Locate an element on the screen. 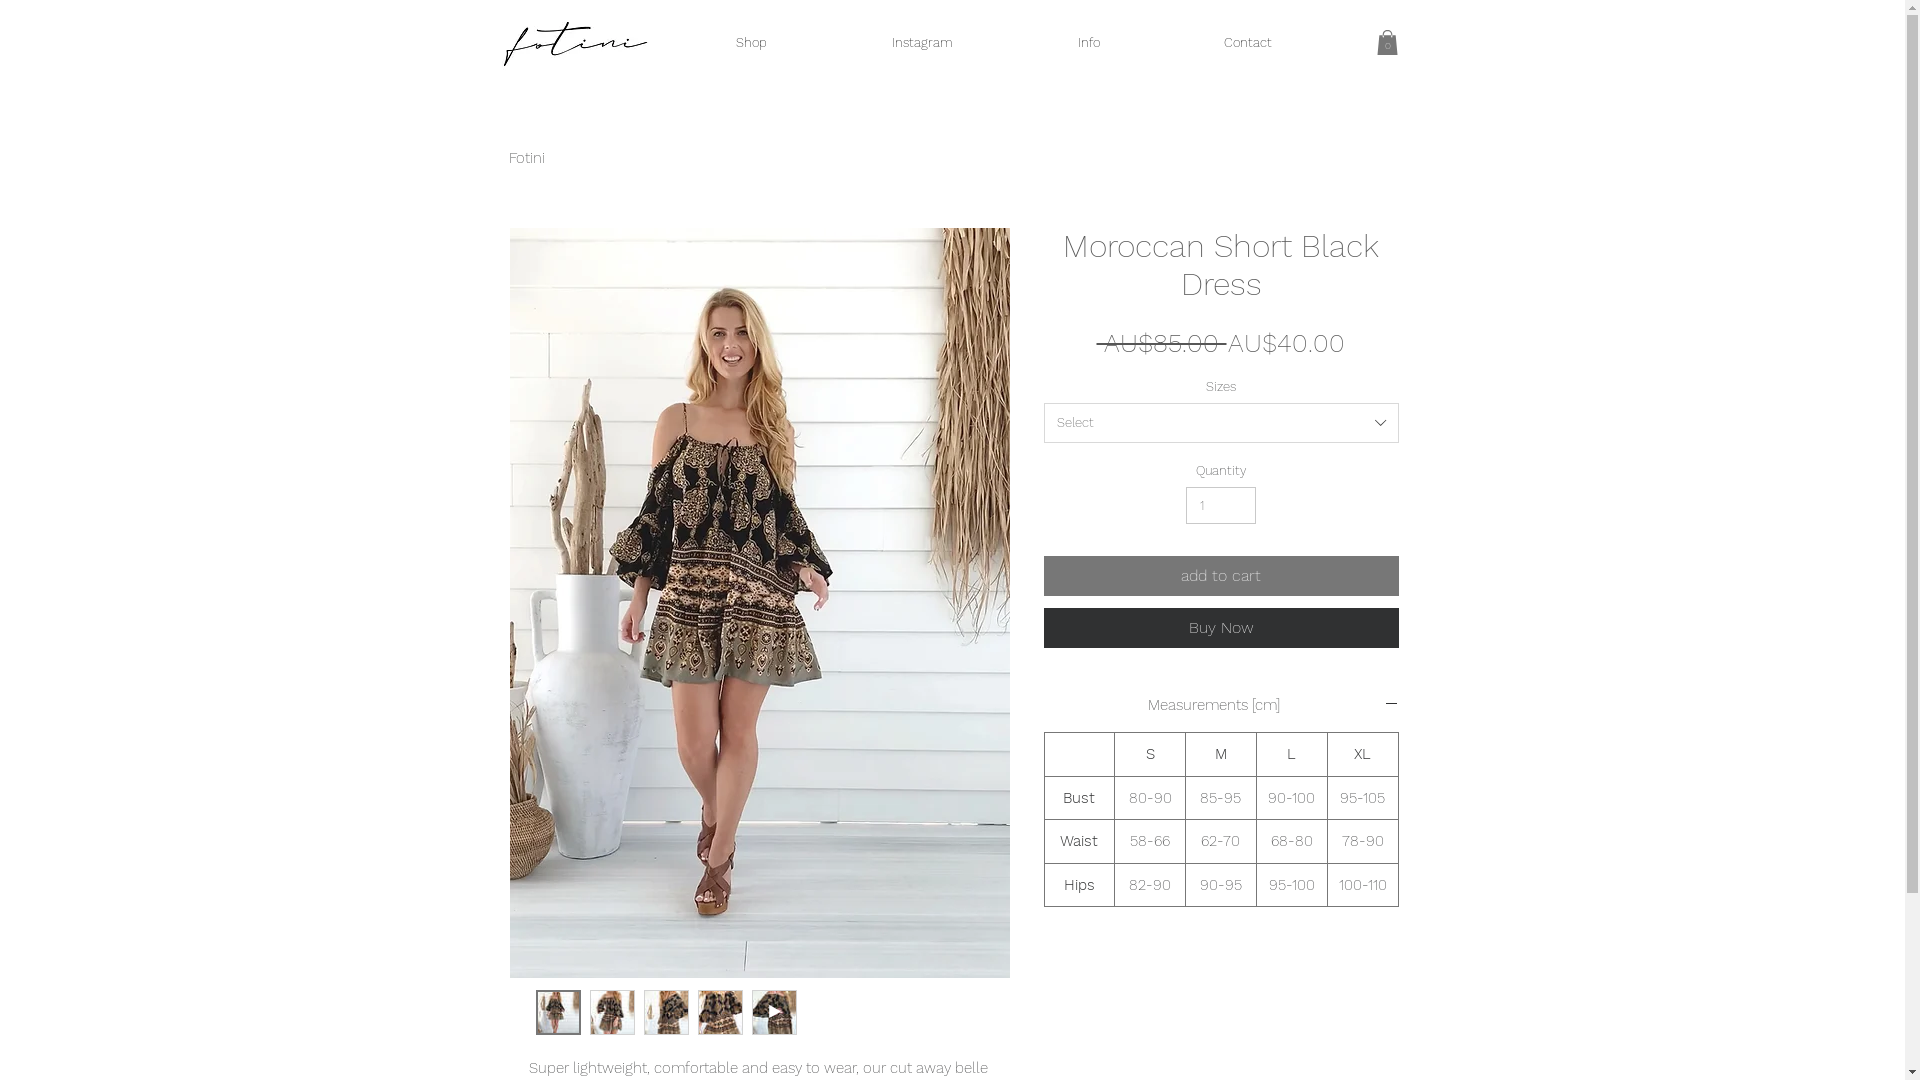 This screenshot has width=1920, height=1080. 0 is located at coordinates (1386, 42).